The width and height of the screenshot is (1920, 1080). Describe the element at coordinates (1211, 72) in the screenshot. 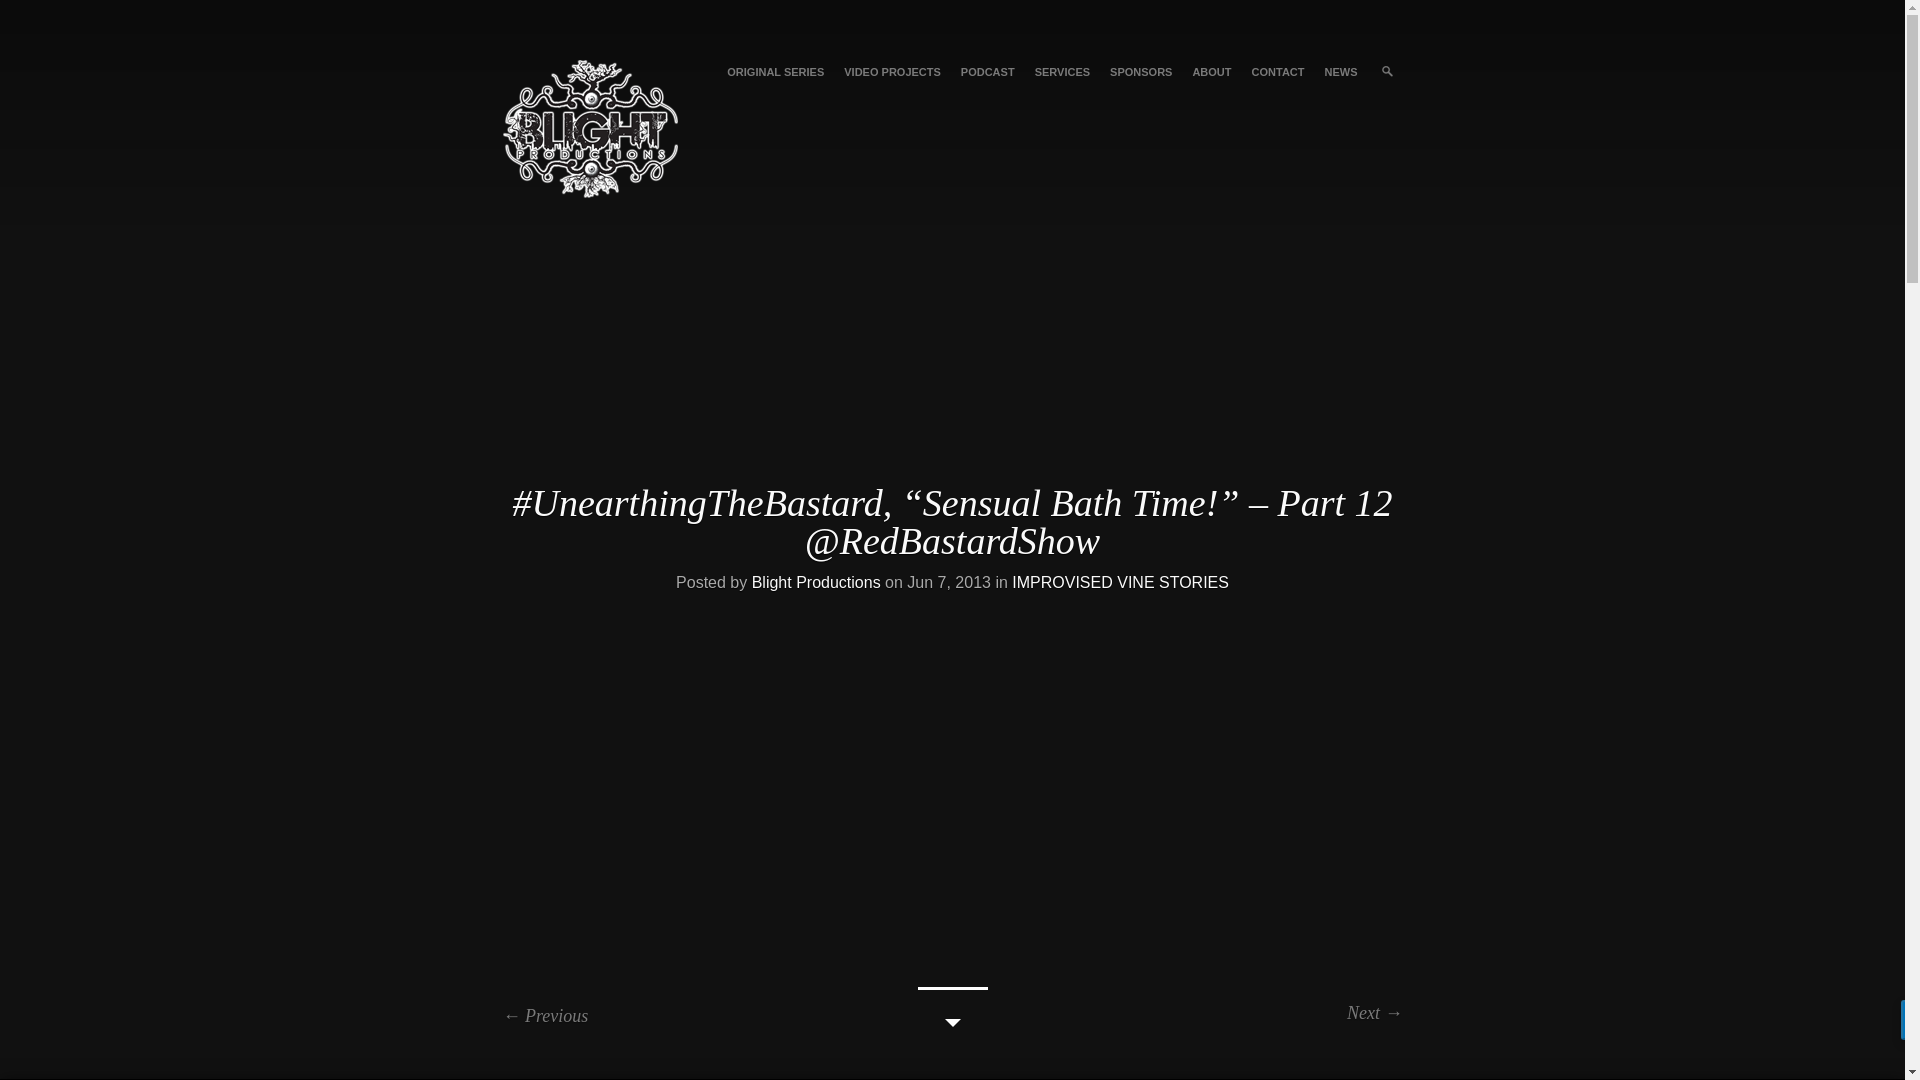

I see `ABOUT` at that location.